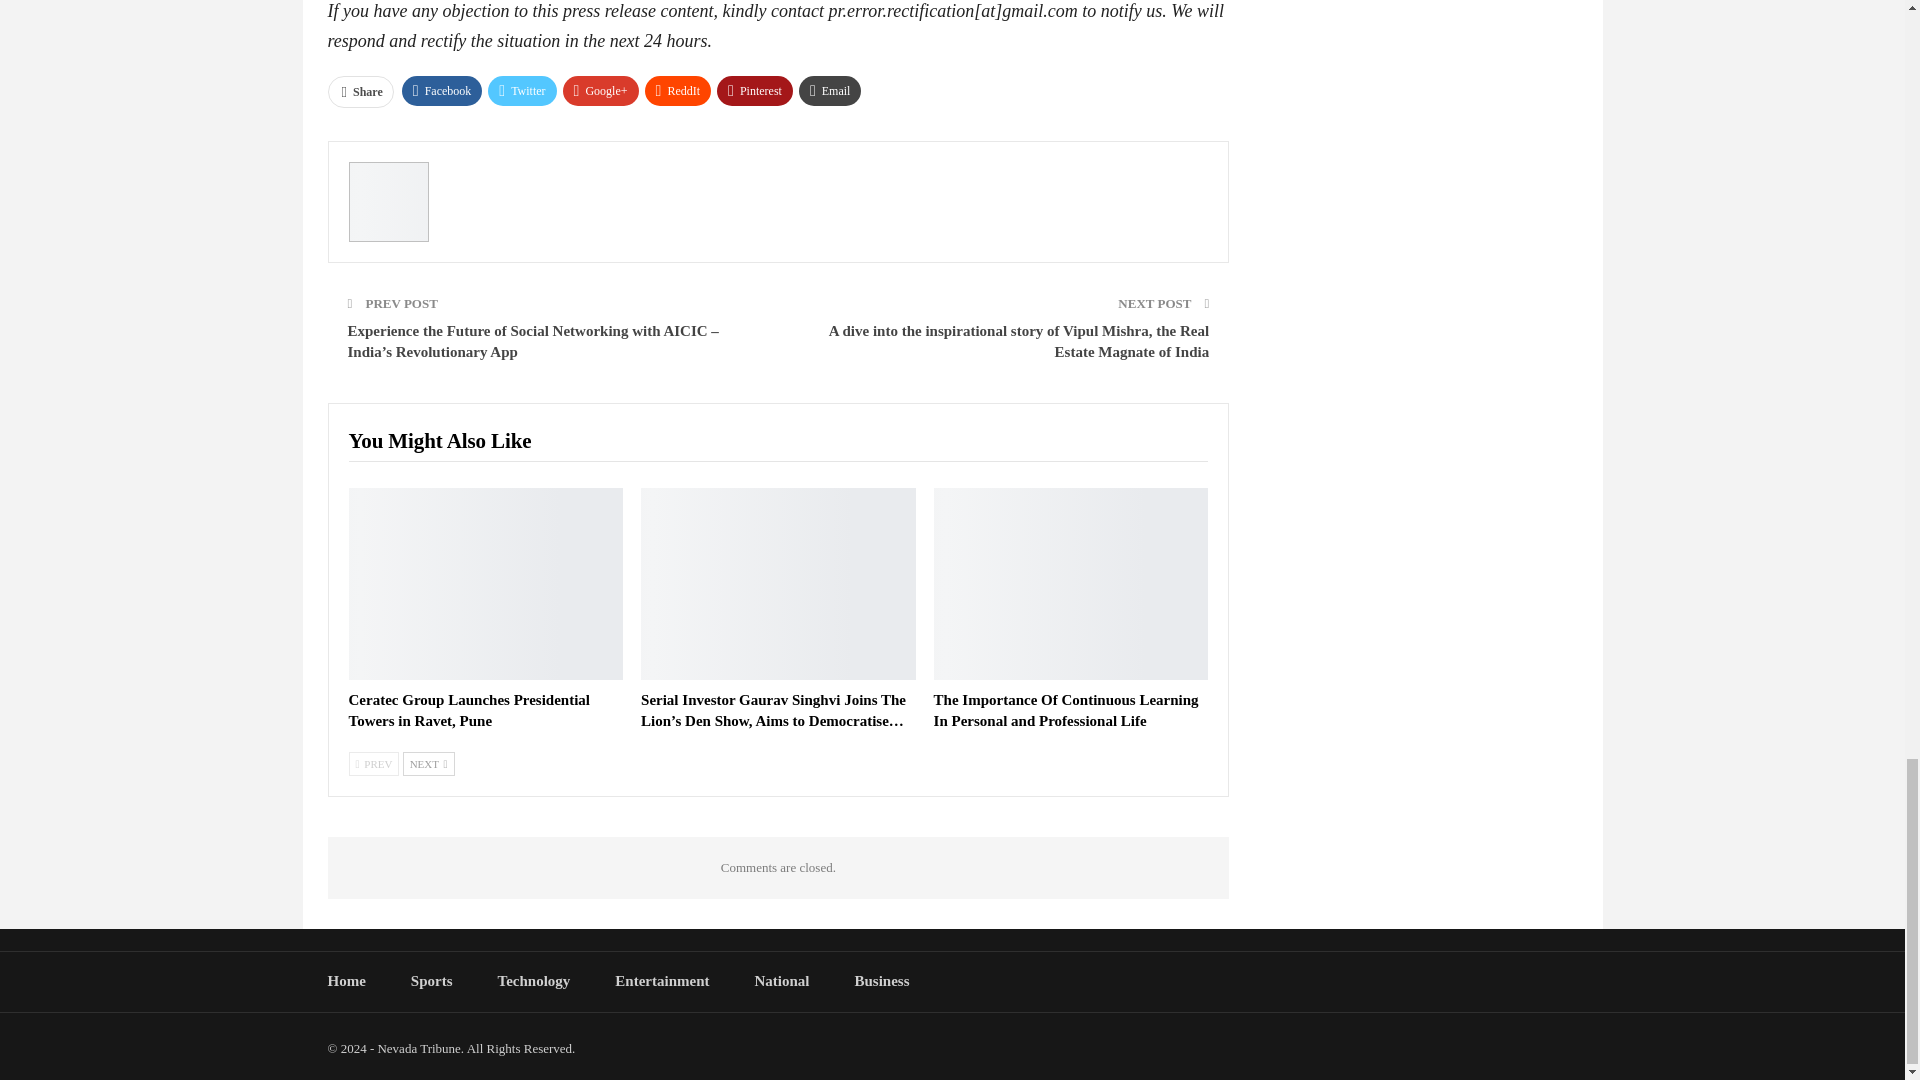 This screenshot has width=1920, height=1080. Describe the element at coordinates (678, 90) in the screenshot. I see `ReddIt` at that location.